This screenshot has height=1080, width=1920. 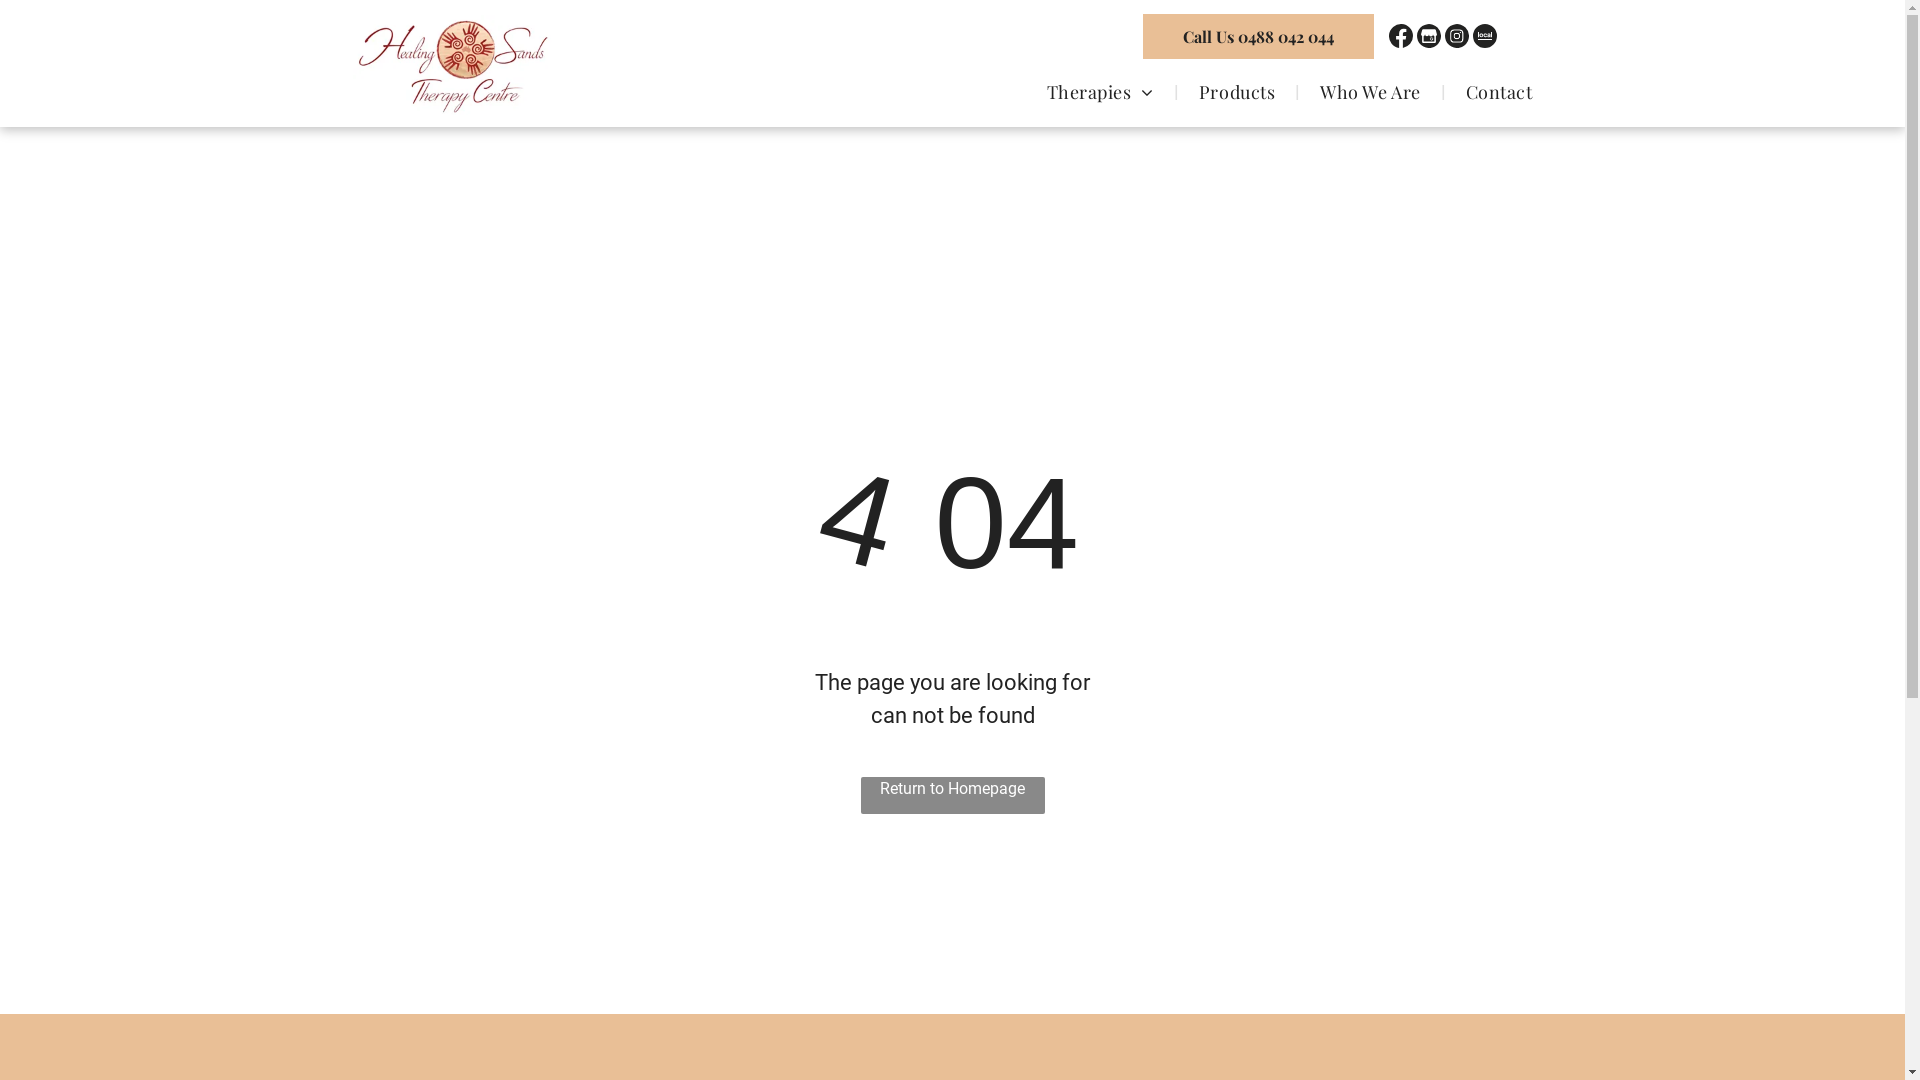 I want to click on Follow Us On Instagram, so click(x=1457, y=36).